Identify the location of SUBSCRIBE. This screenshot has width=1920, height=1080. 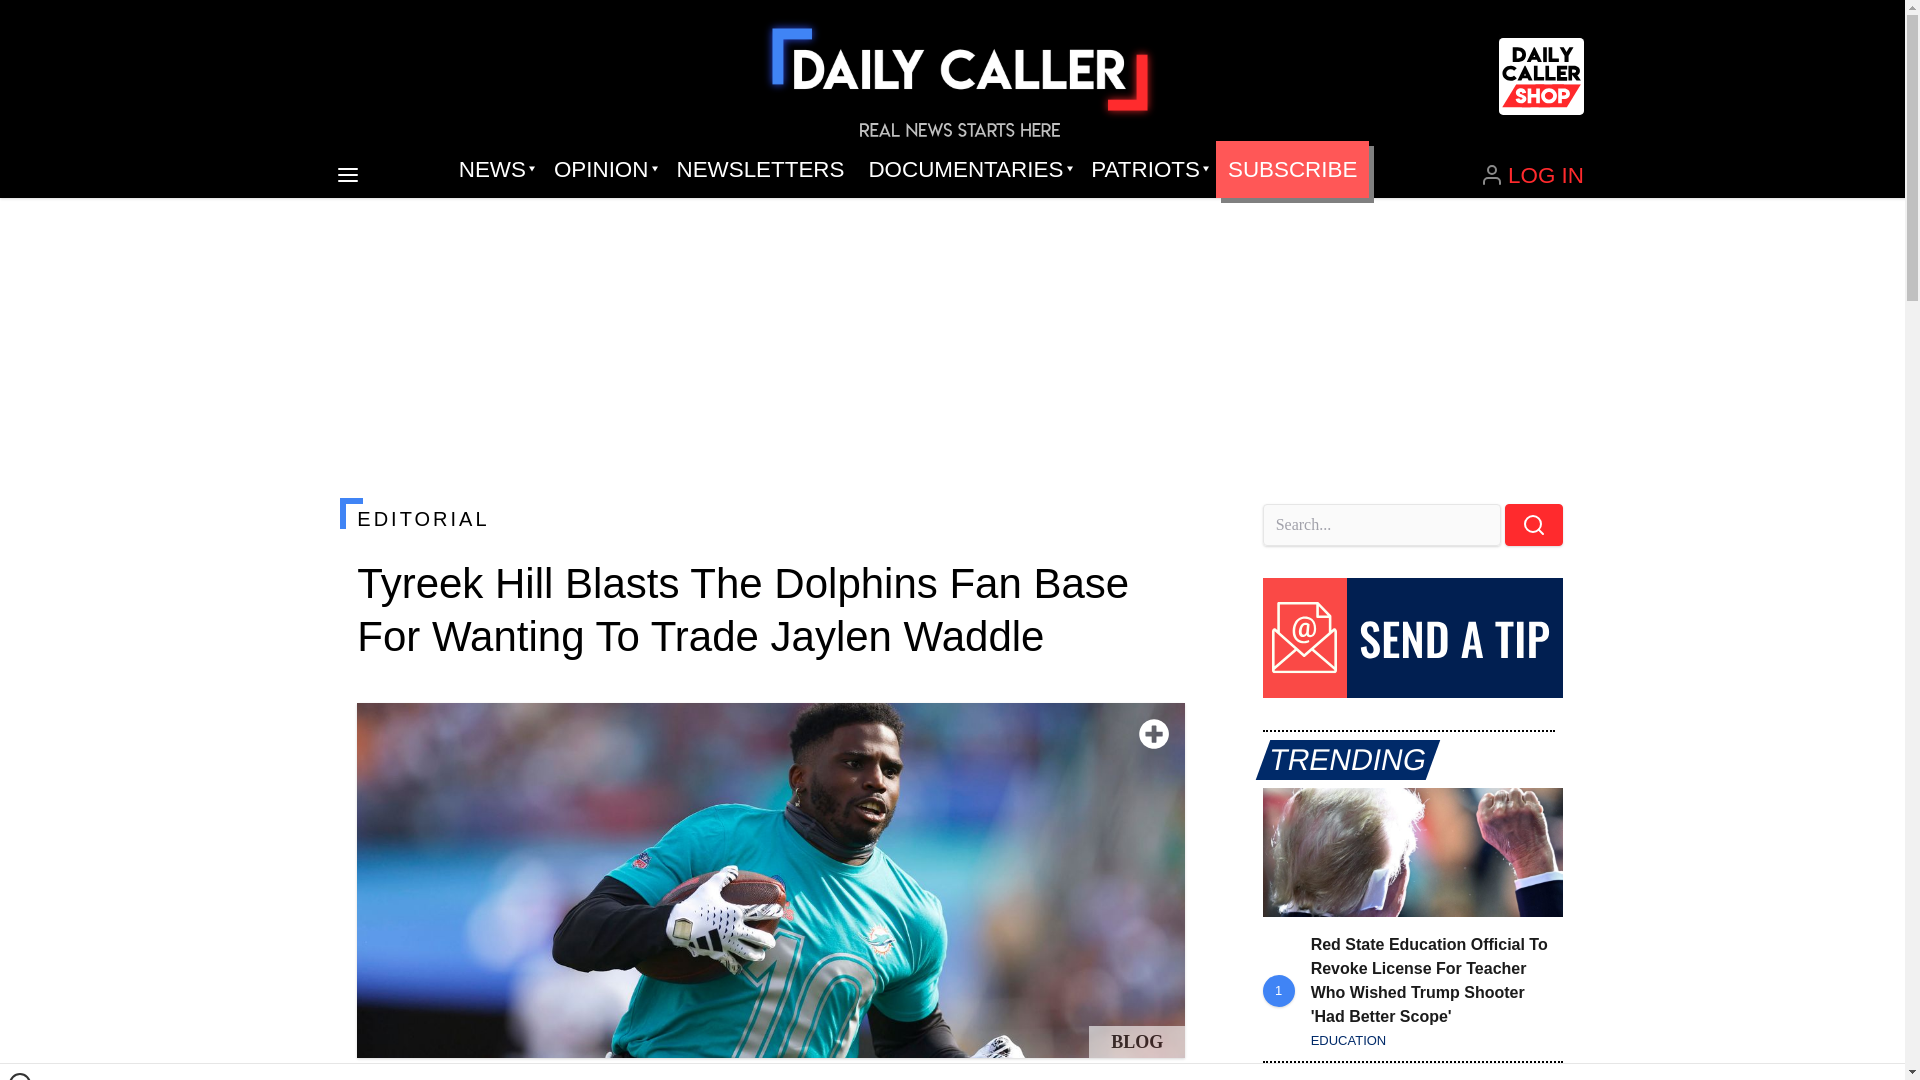
(1292, 170).